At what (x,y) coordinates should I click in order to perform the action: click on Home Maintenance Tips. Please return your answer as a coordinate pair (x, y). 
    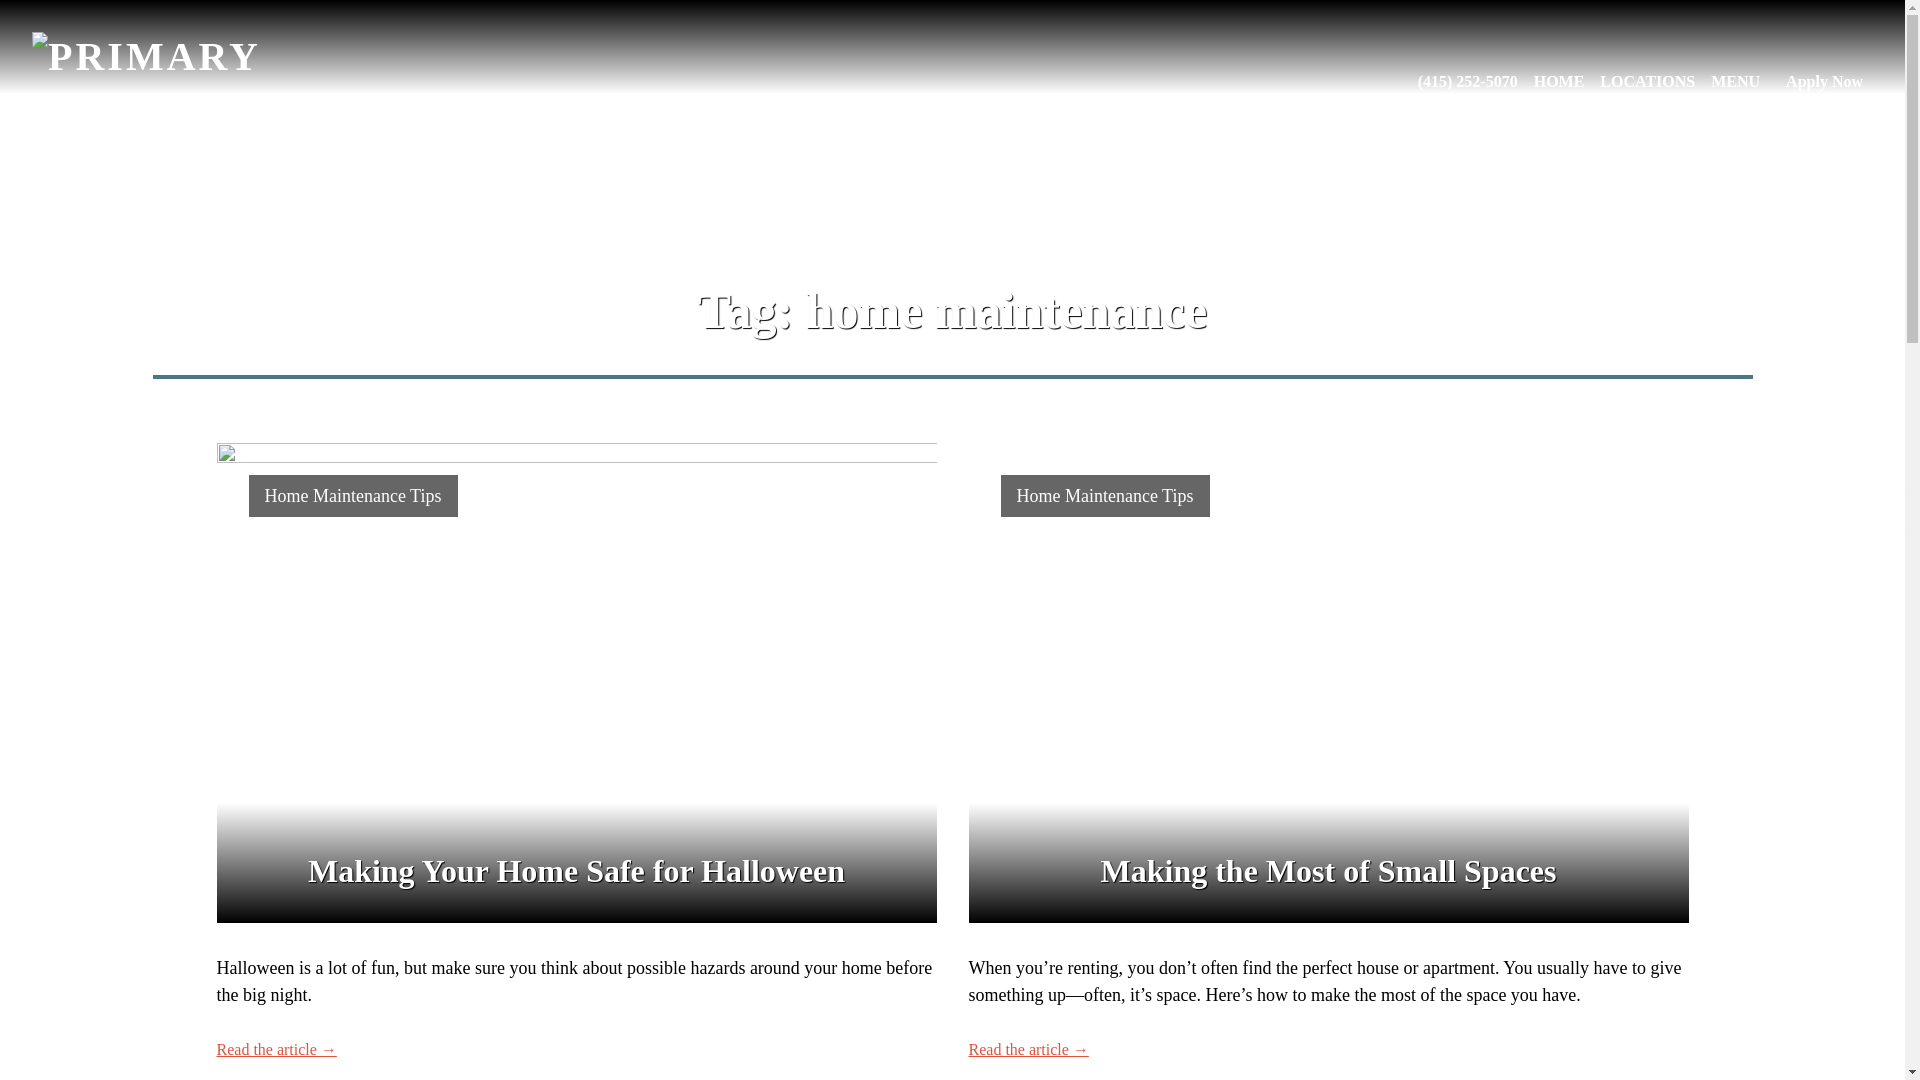
    Looking at the image, I should click on (352, 495).